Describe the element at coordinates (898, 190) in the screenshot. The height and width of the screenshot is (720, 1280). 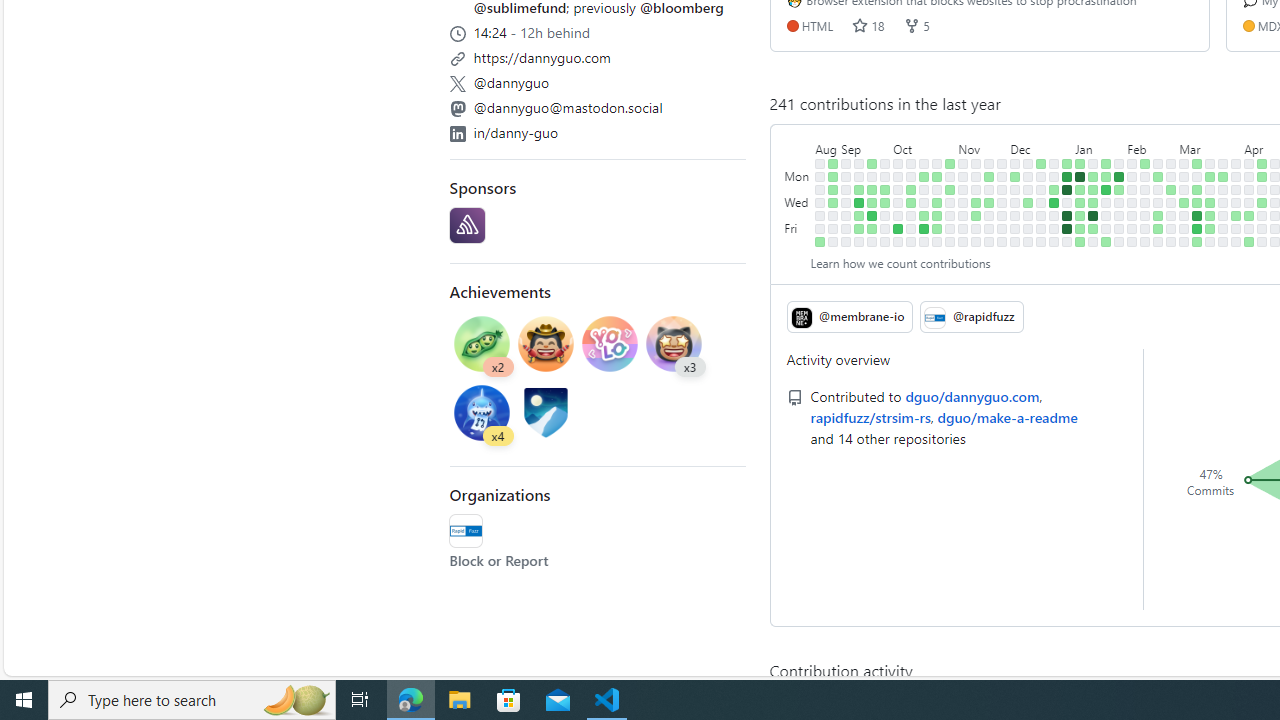
I see `No contributions on October 3rd.` at that location.